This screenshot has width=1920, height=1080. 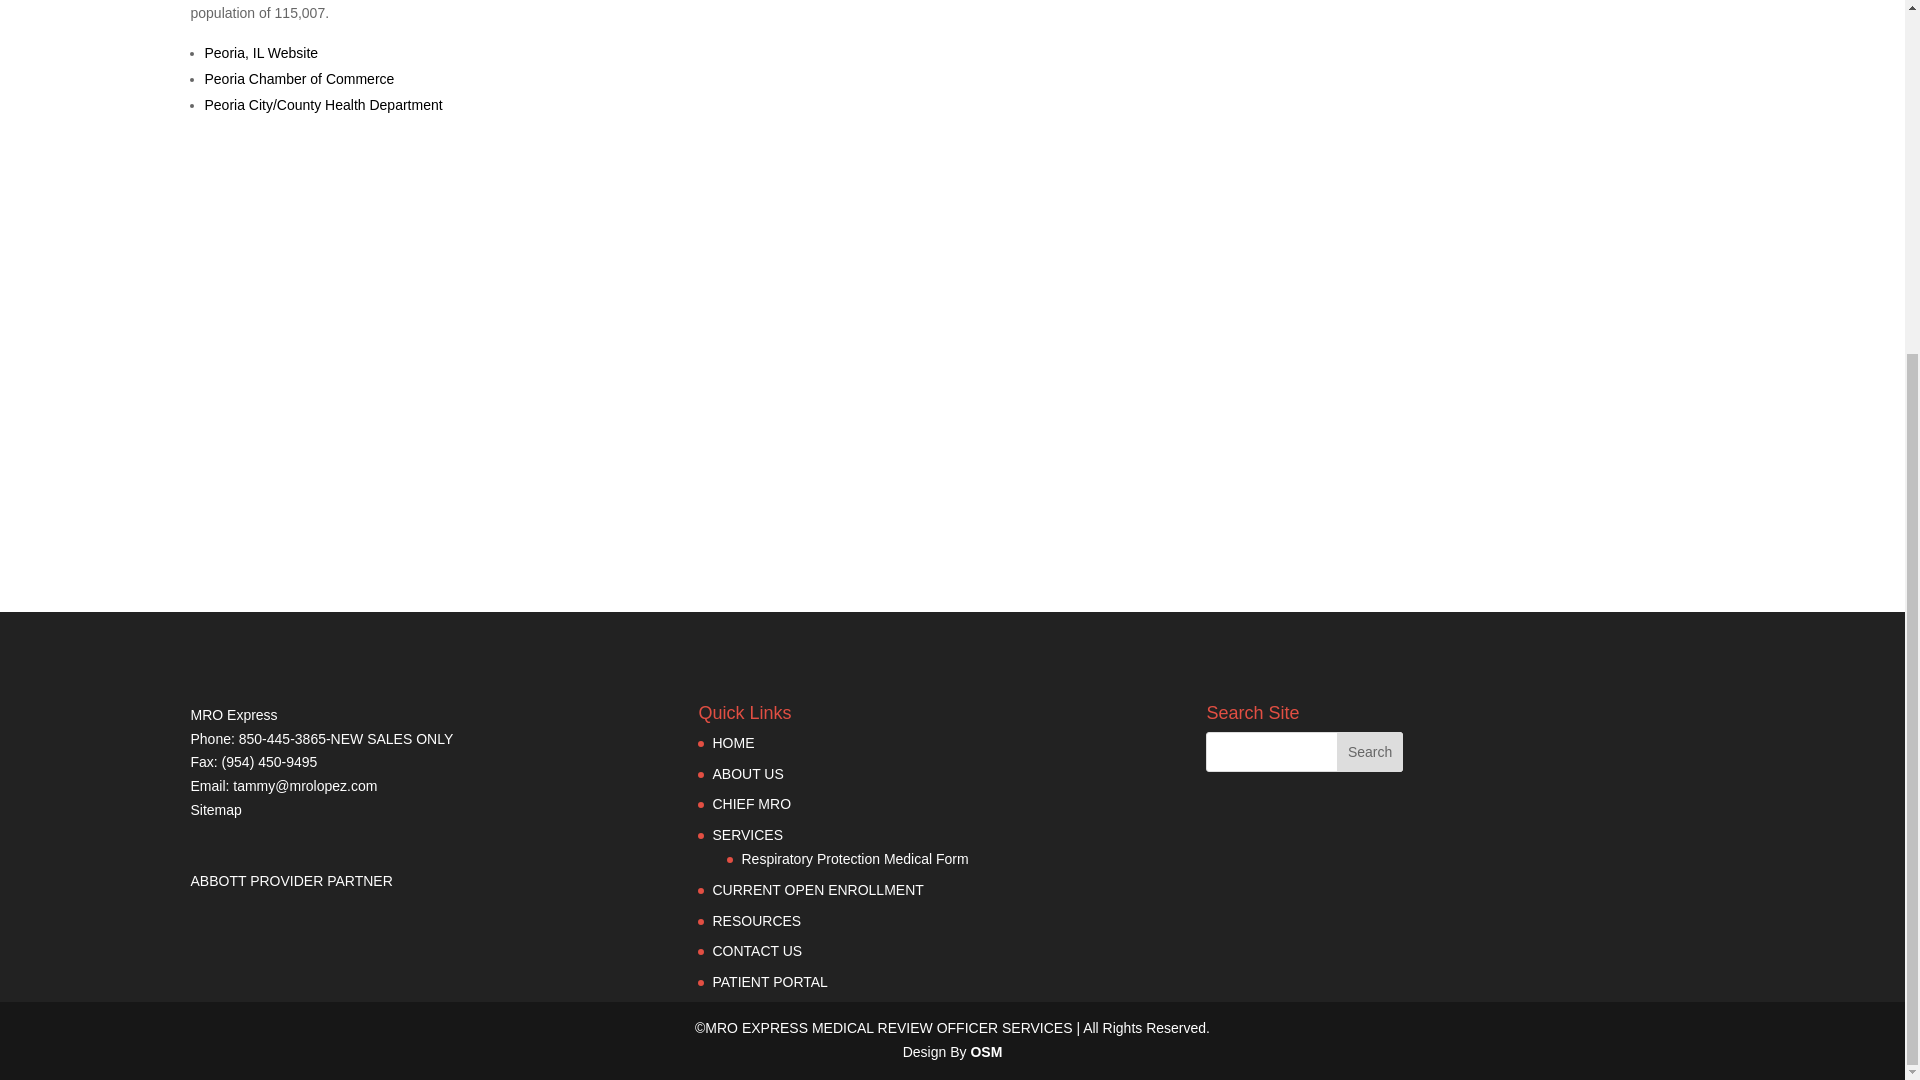 What do you see at coordinates (757, 950) in the screenshot?
I see `CONTACT US` at bounding box center [757, 950].